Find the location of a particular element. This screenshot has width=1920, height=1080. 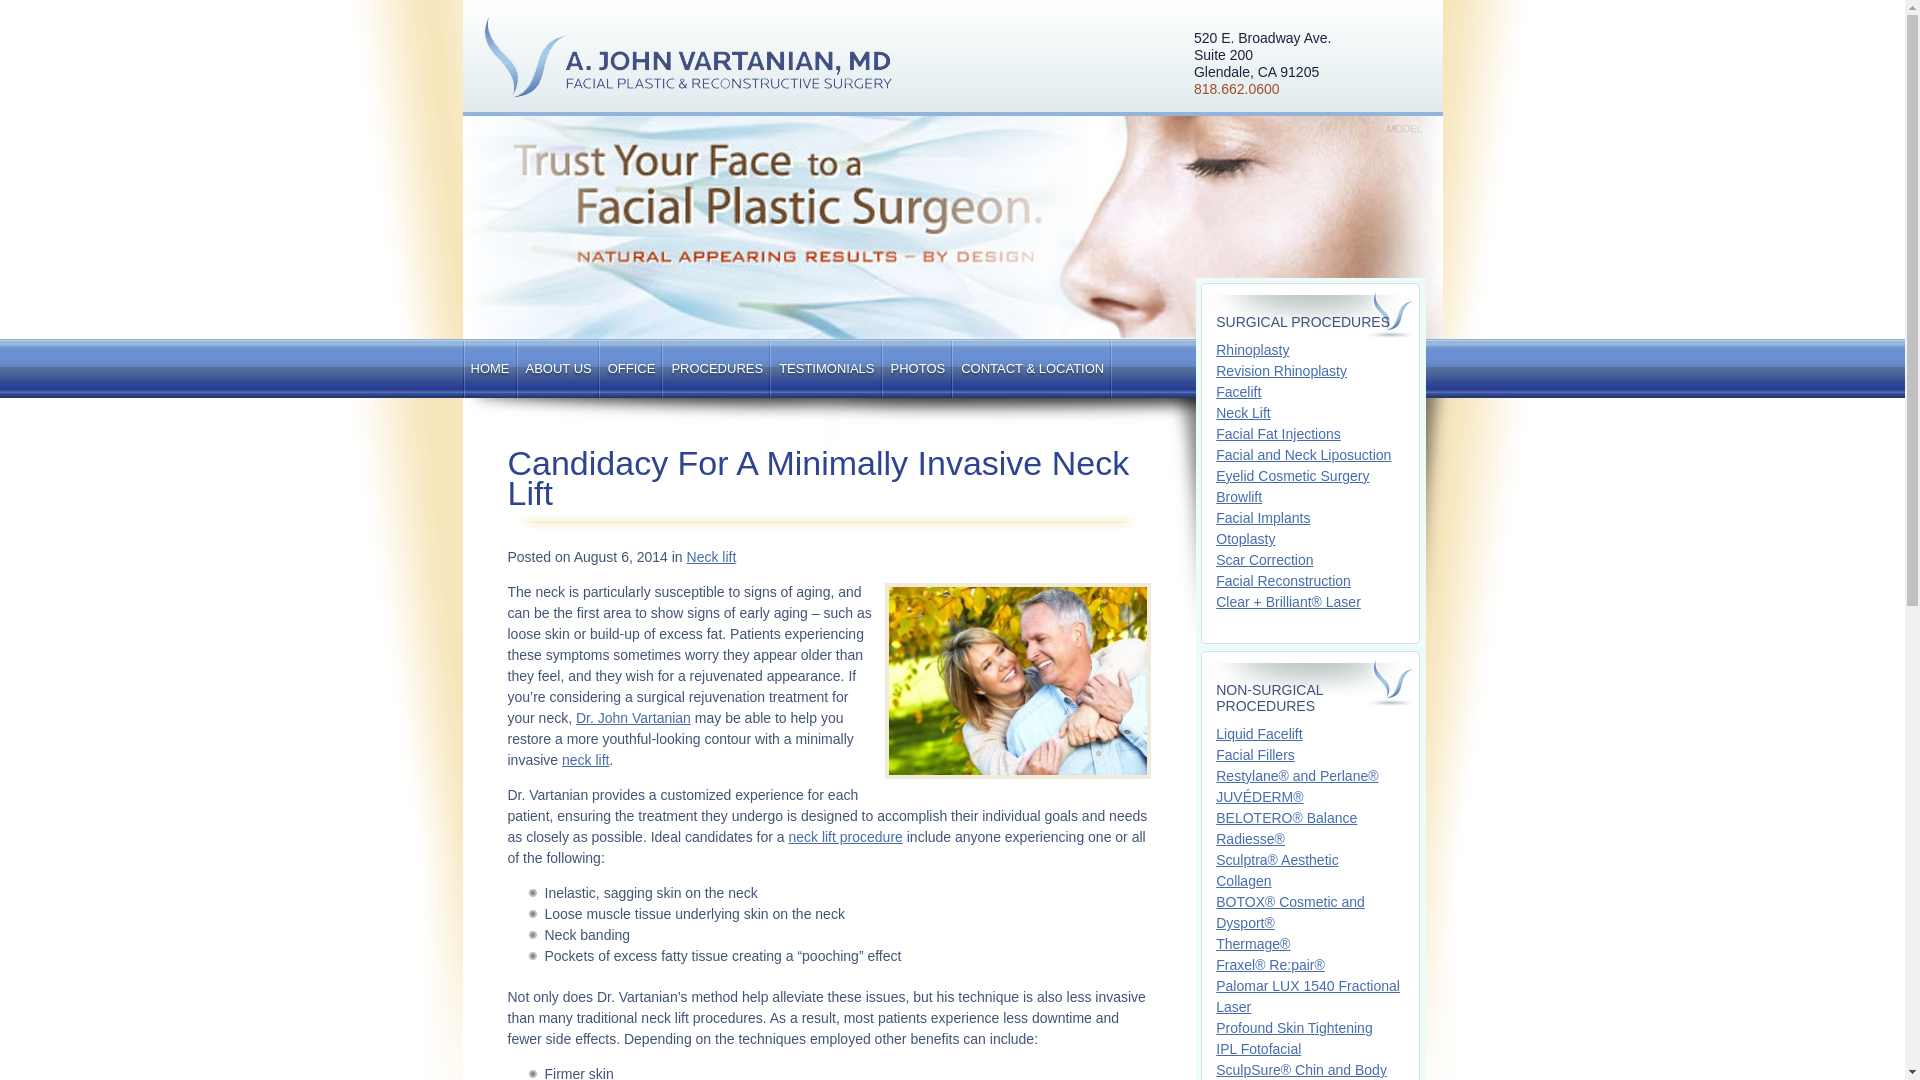

OFFICE is located at coordinates (489, 368).